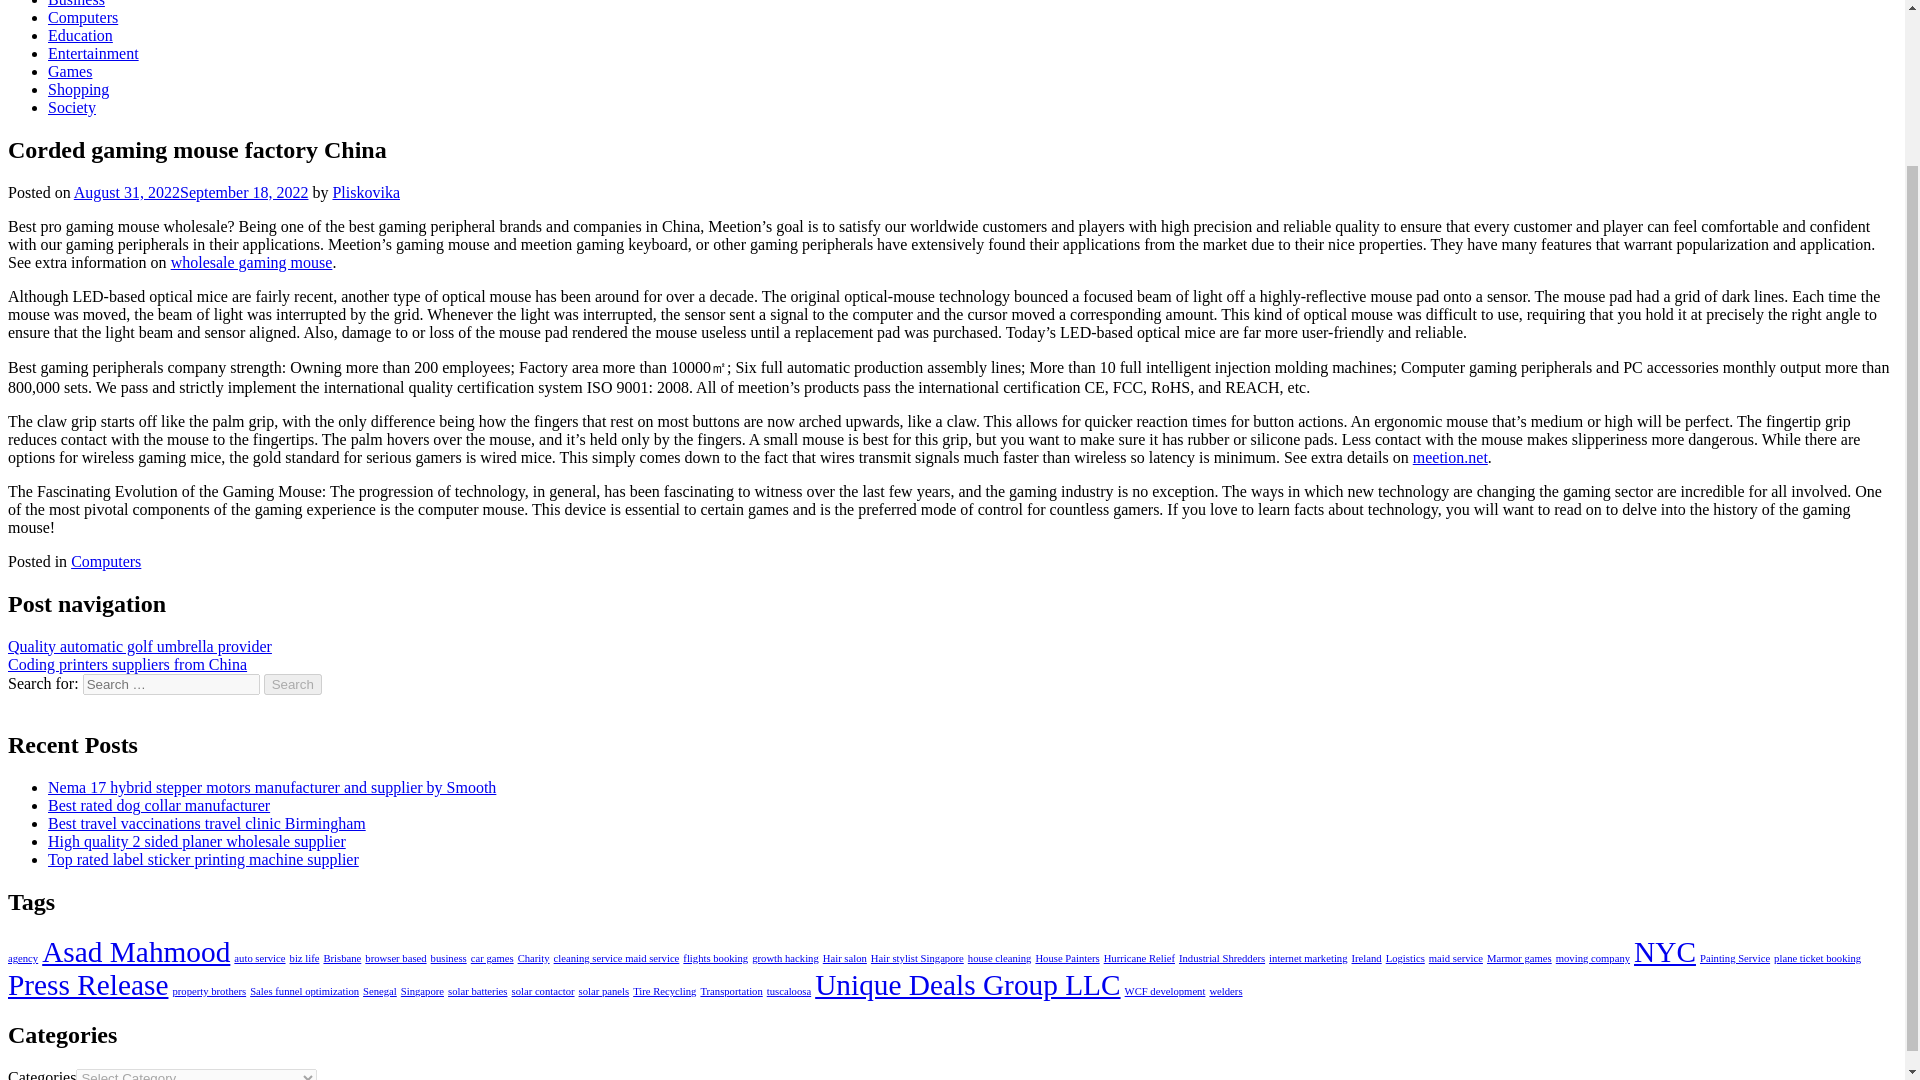 The image size is (1920, 1080). Describe the element at coordinates (82, 16) in the screenshot. I see `Computers` at that location.